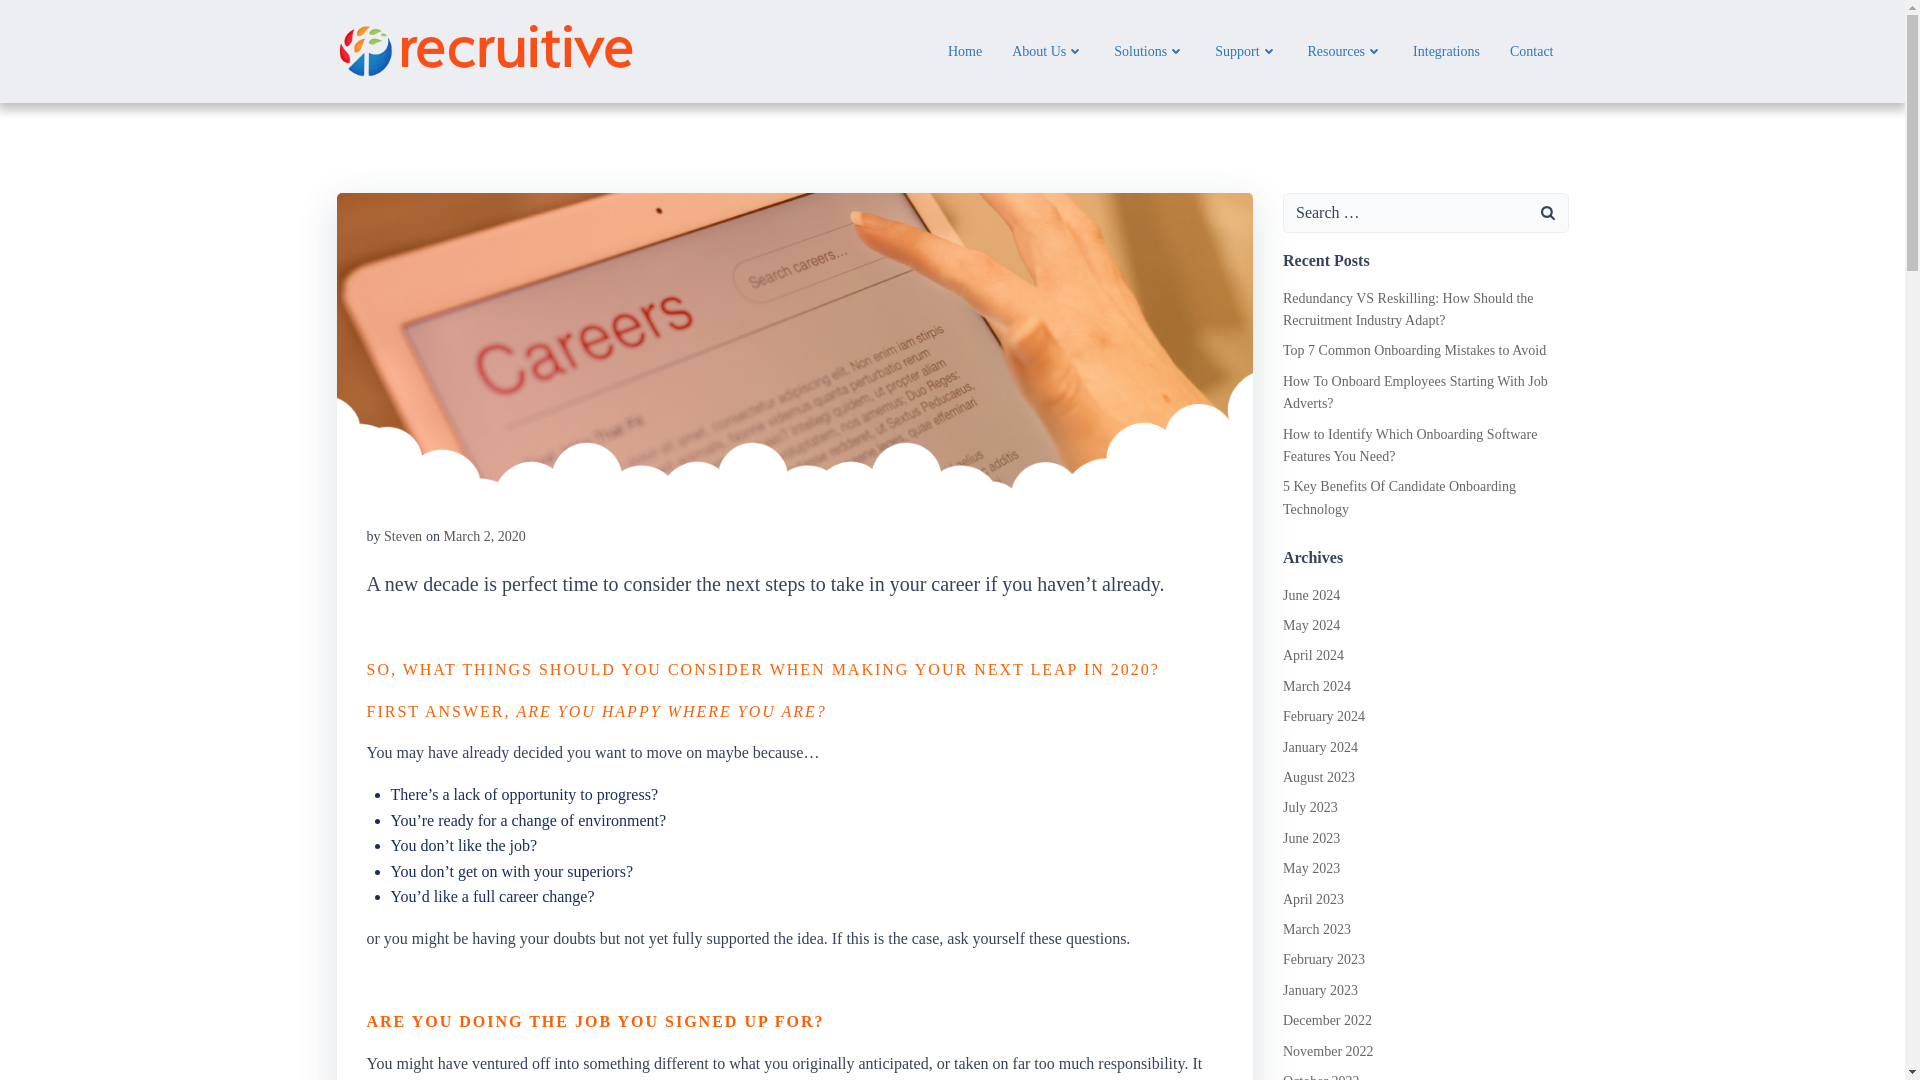 This screenshot has height=1080, width=1920. What do you see at coordinates (1148, 51) in the screenshot?
I see `Solutions` at bounding box center [1148, 51].